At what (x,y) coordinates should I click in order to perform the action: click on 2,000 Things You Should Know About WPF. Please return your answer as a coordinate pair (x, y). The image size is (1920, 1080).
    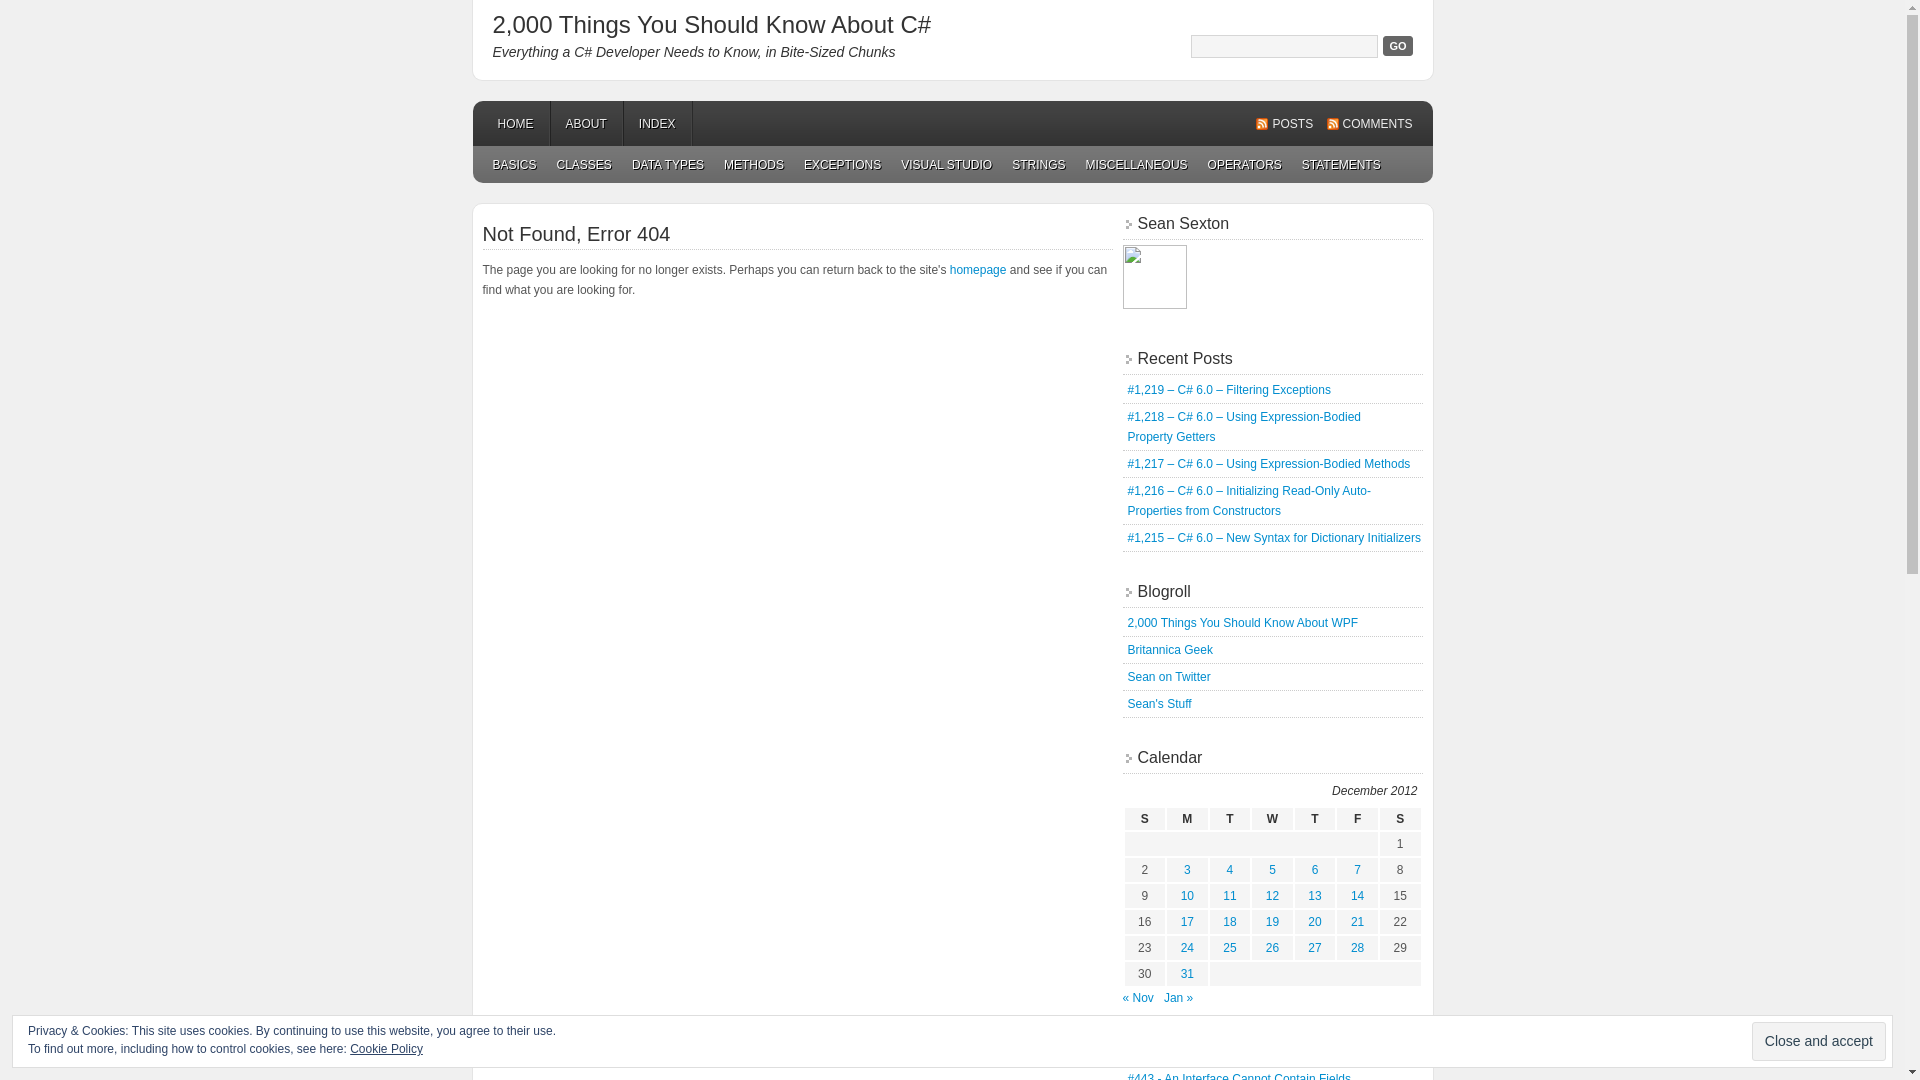
    Looking at the image, I should click on (1244, 623).